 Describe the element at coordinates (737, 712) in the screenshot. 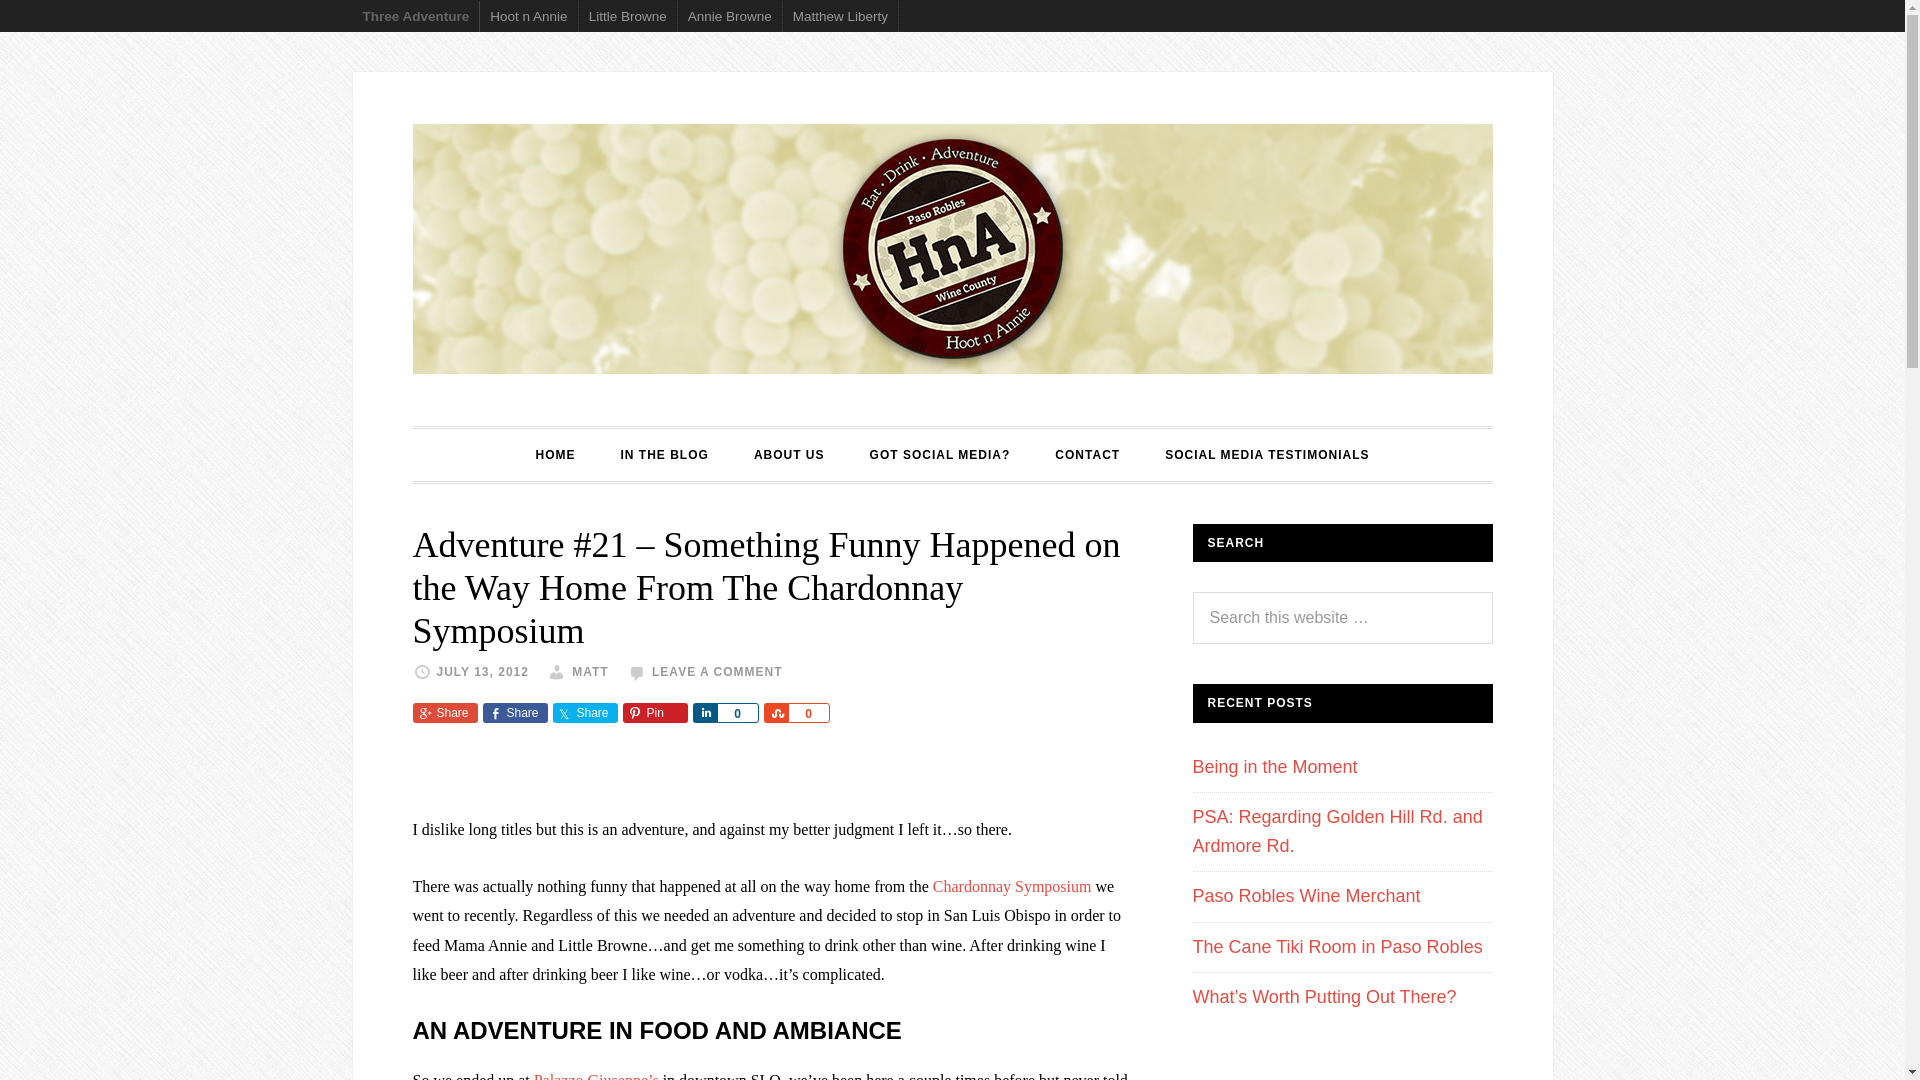

I see `0` at that location.